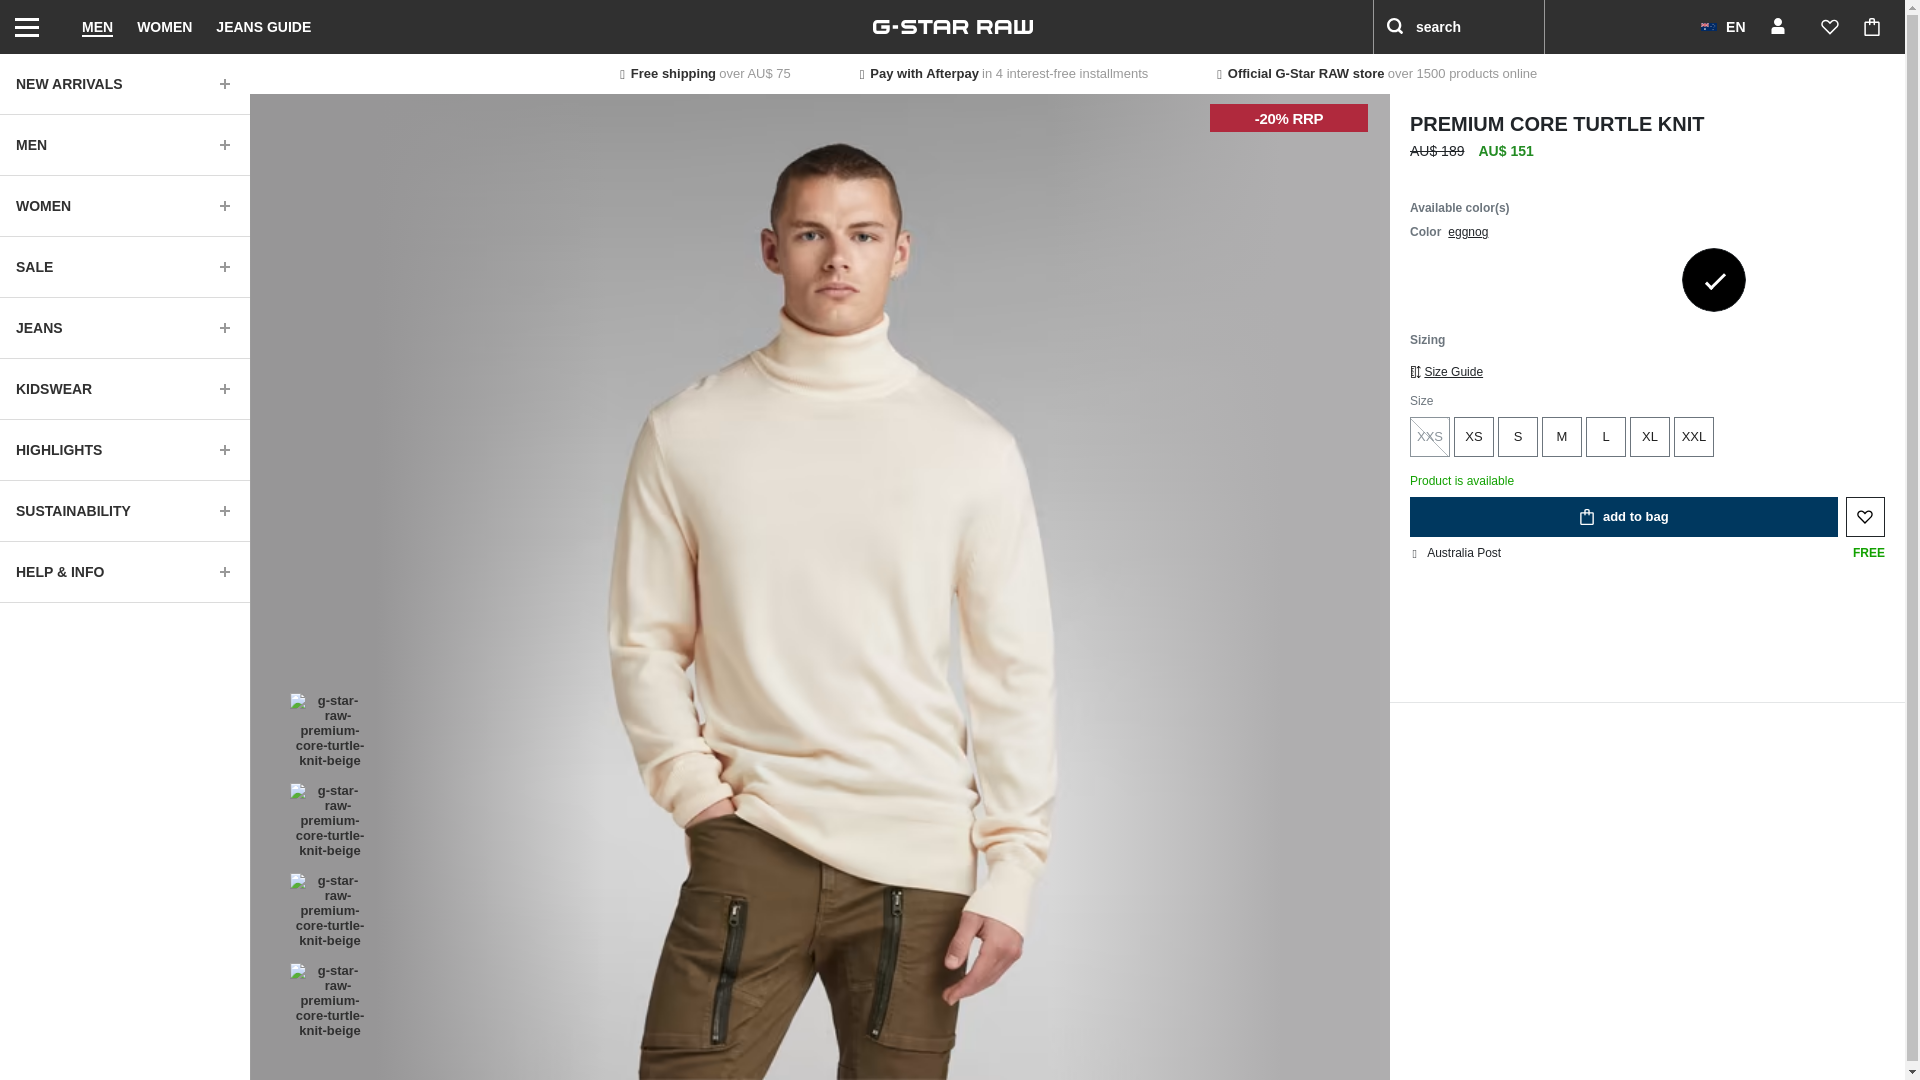 The width and height of the screenshot is (1920, 1080). Describe the element at coordinates (124, 144) in the screenshot. I see `MEN` at that location.